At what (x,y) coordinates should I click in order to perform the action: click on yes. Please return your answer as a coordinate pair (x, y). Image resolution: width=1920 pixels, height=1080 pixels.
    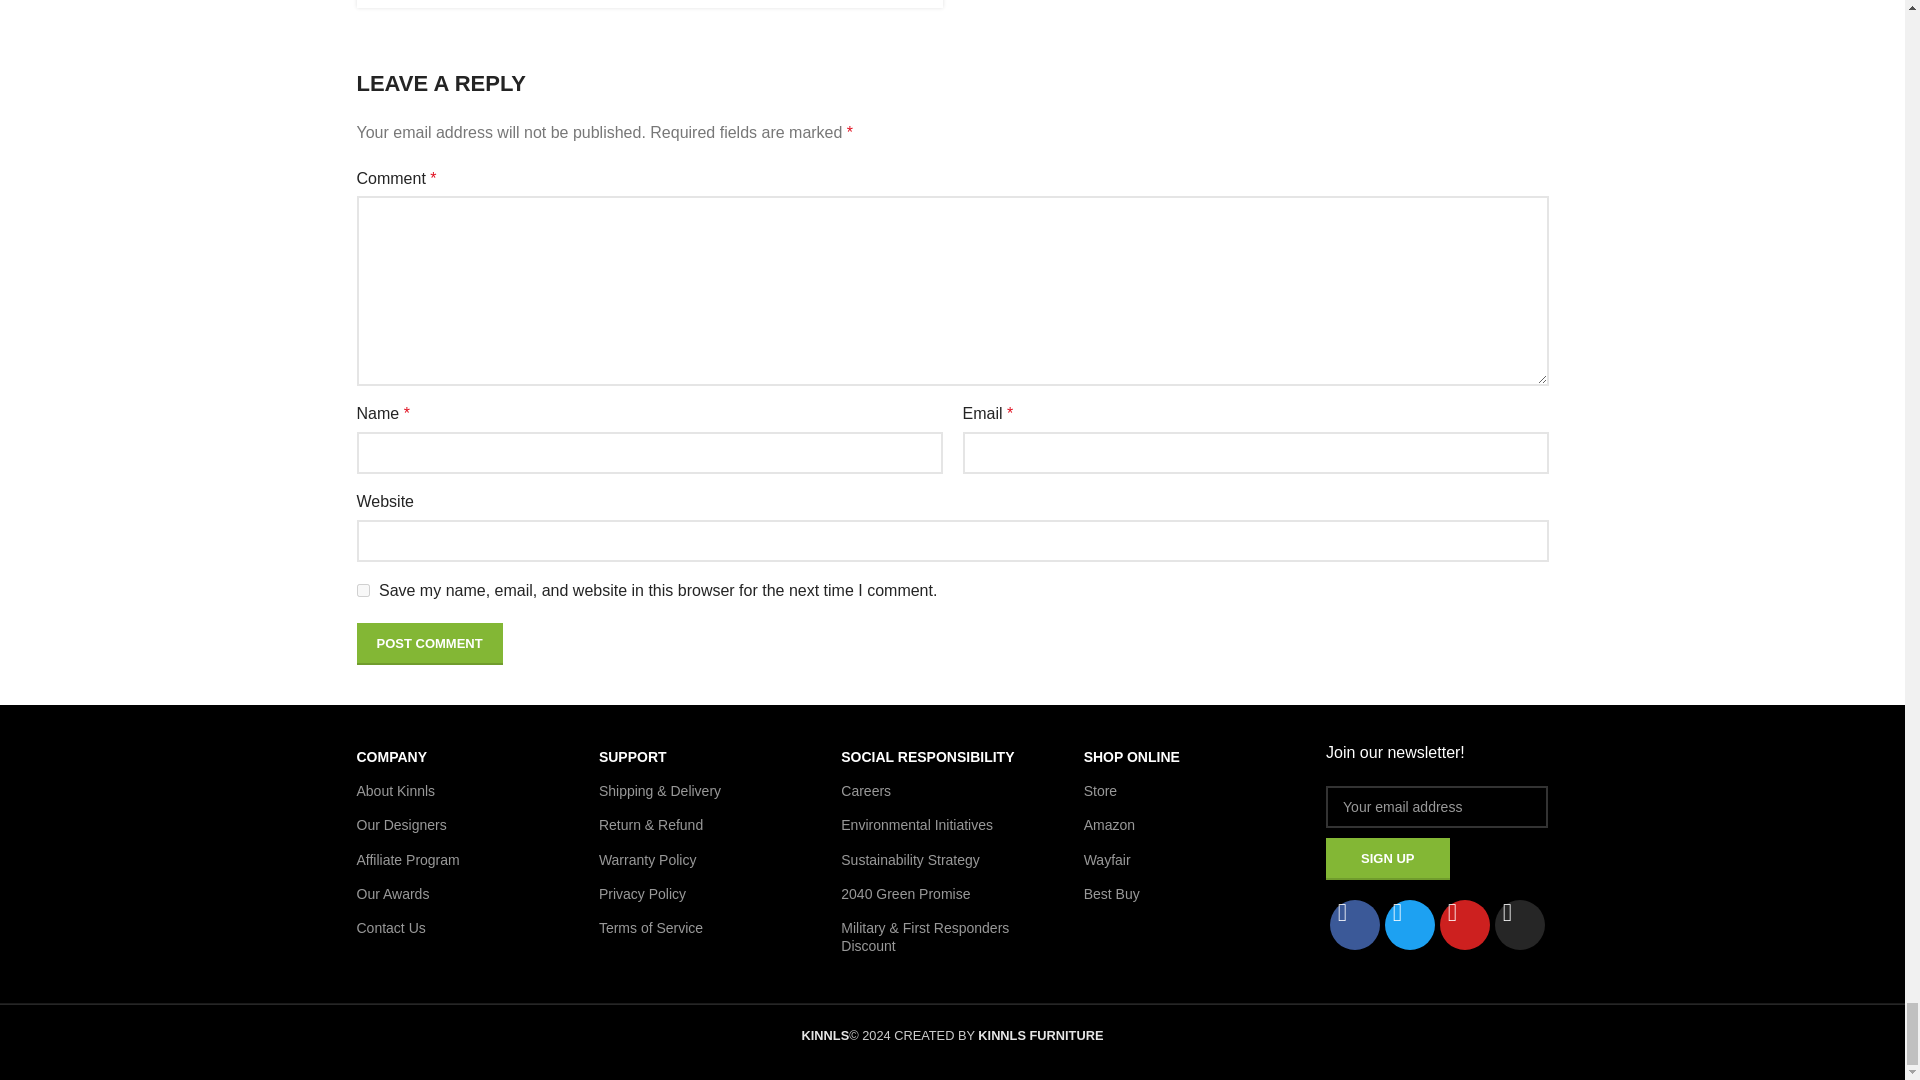
    Looking at the image, I should click on (362, 590).